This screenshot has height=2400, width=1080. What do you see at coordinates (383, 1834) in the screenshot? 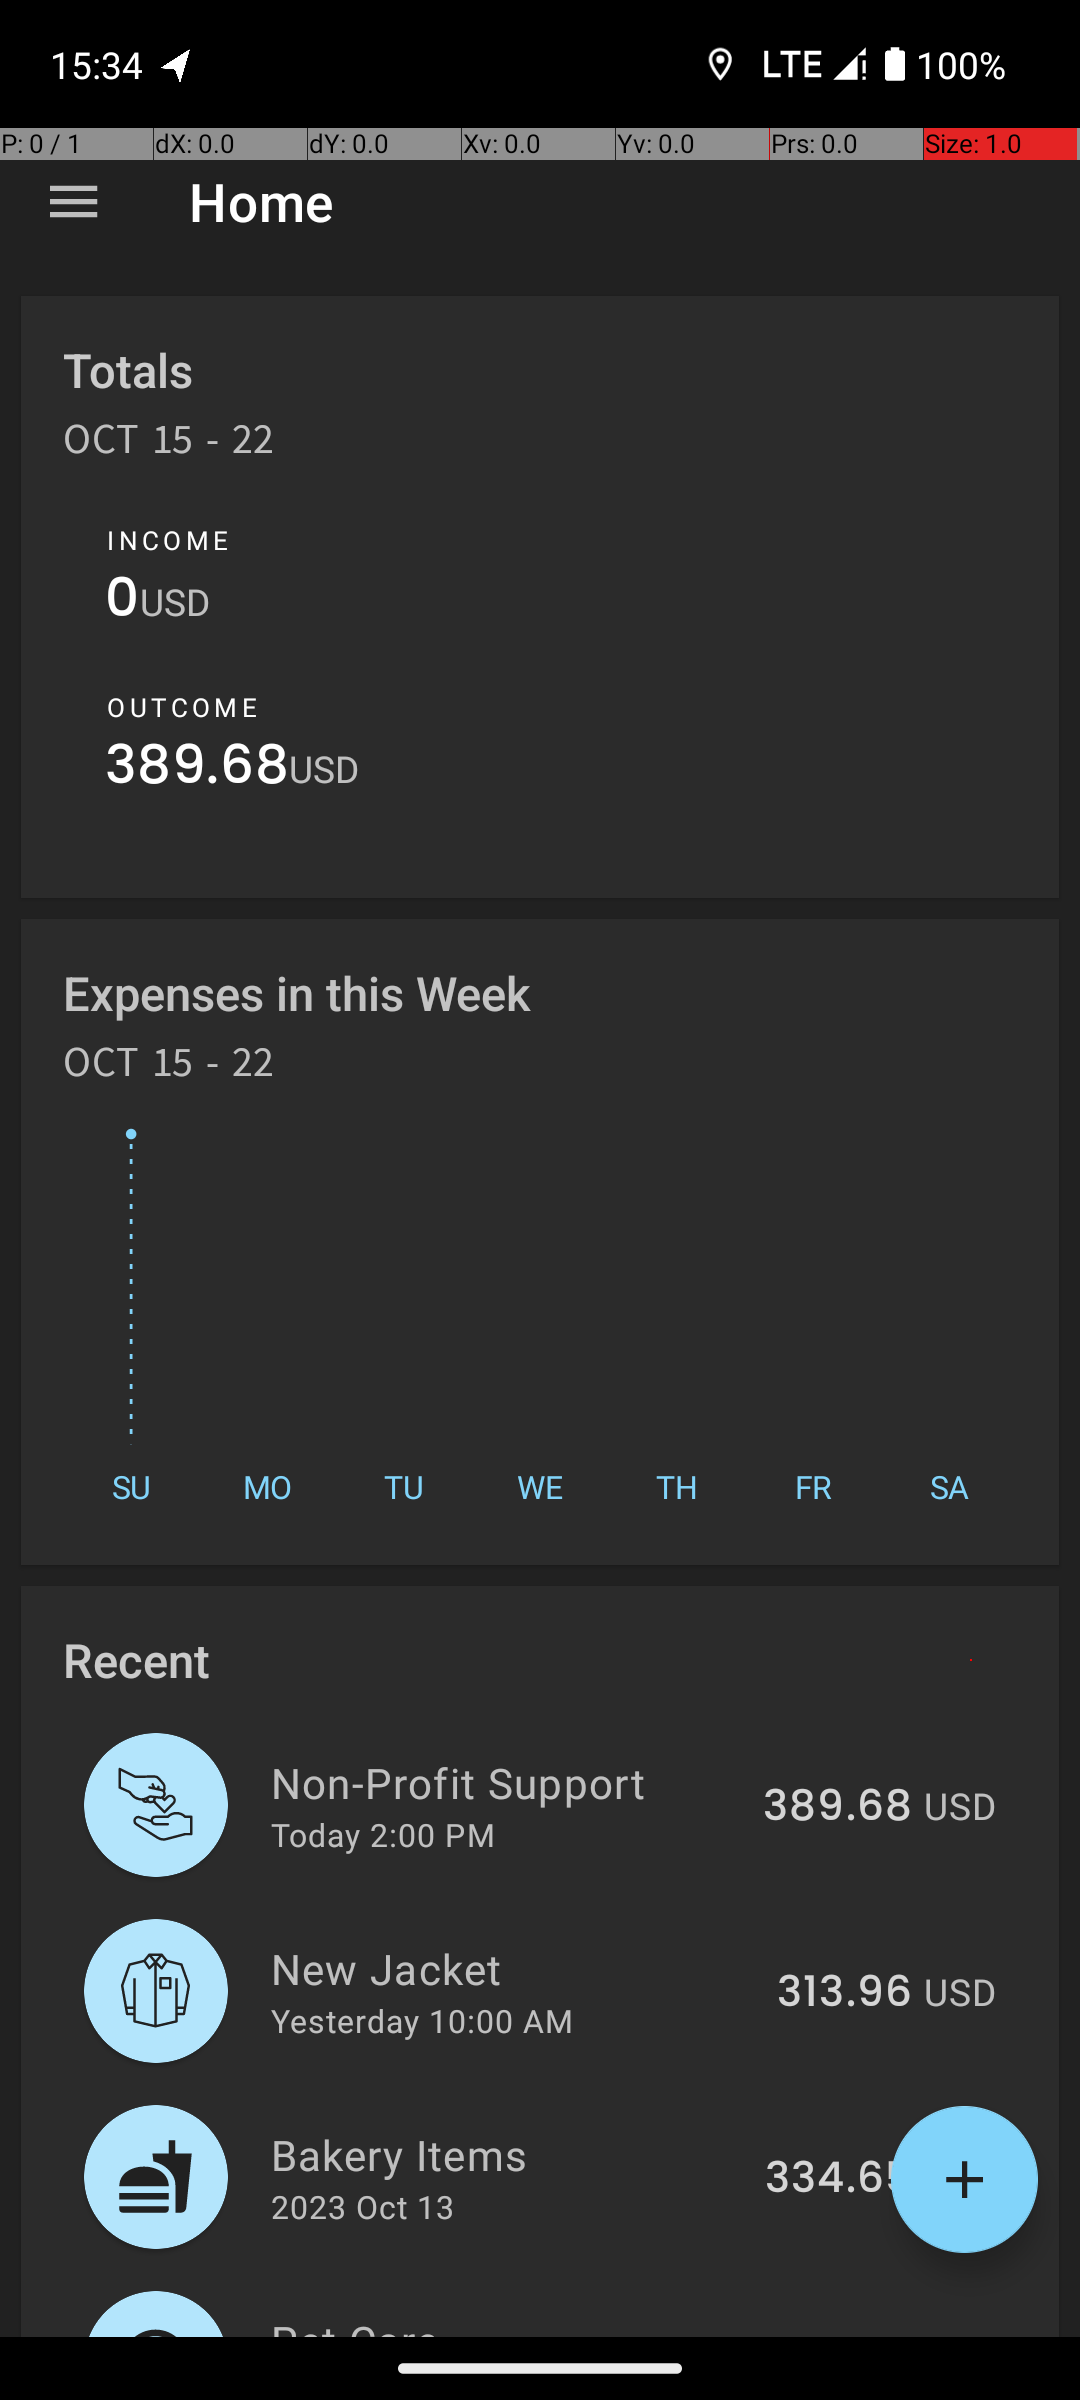
I see `Today 2:00 PM` at bounding box center [383, 1834].